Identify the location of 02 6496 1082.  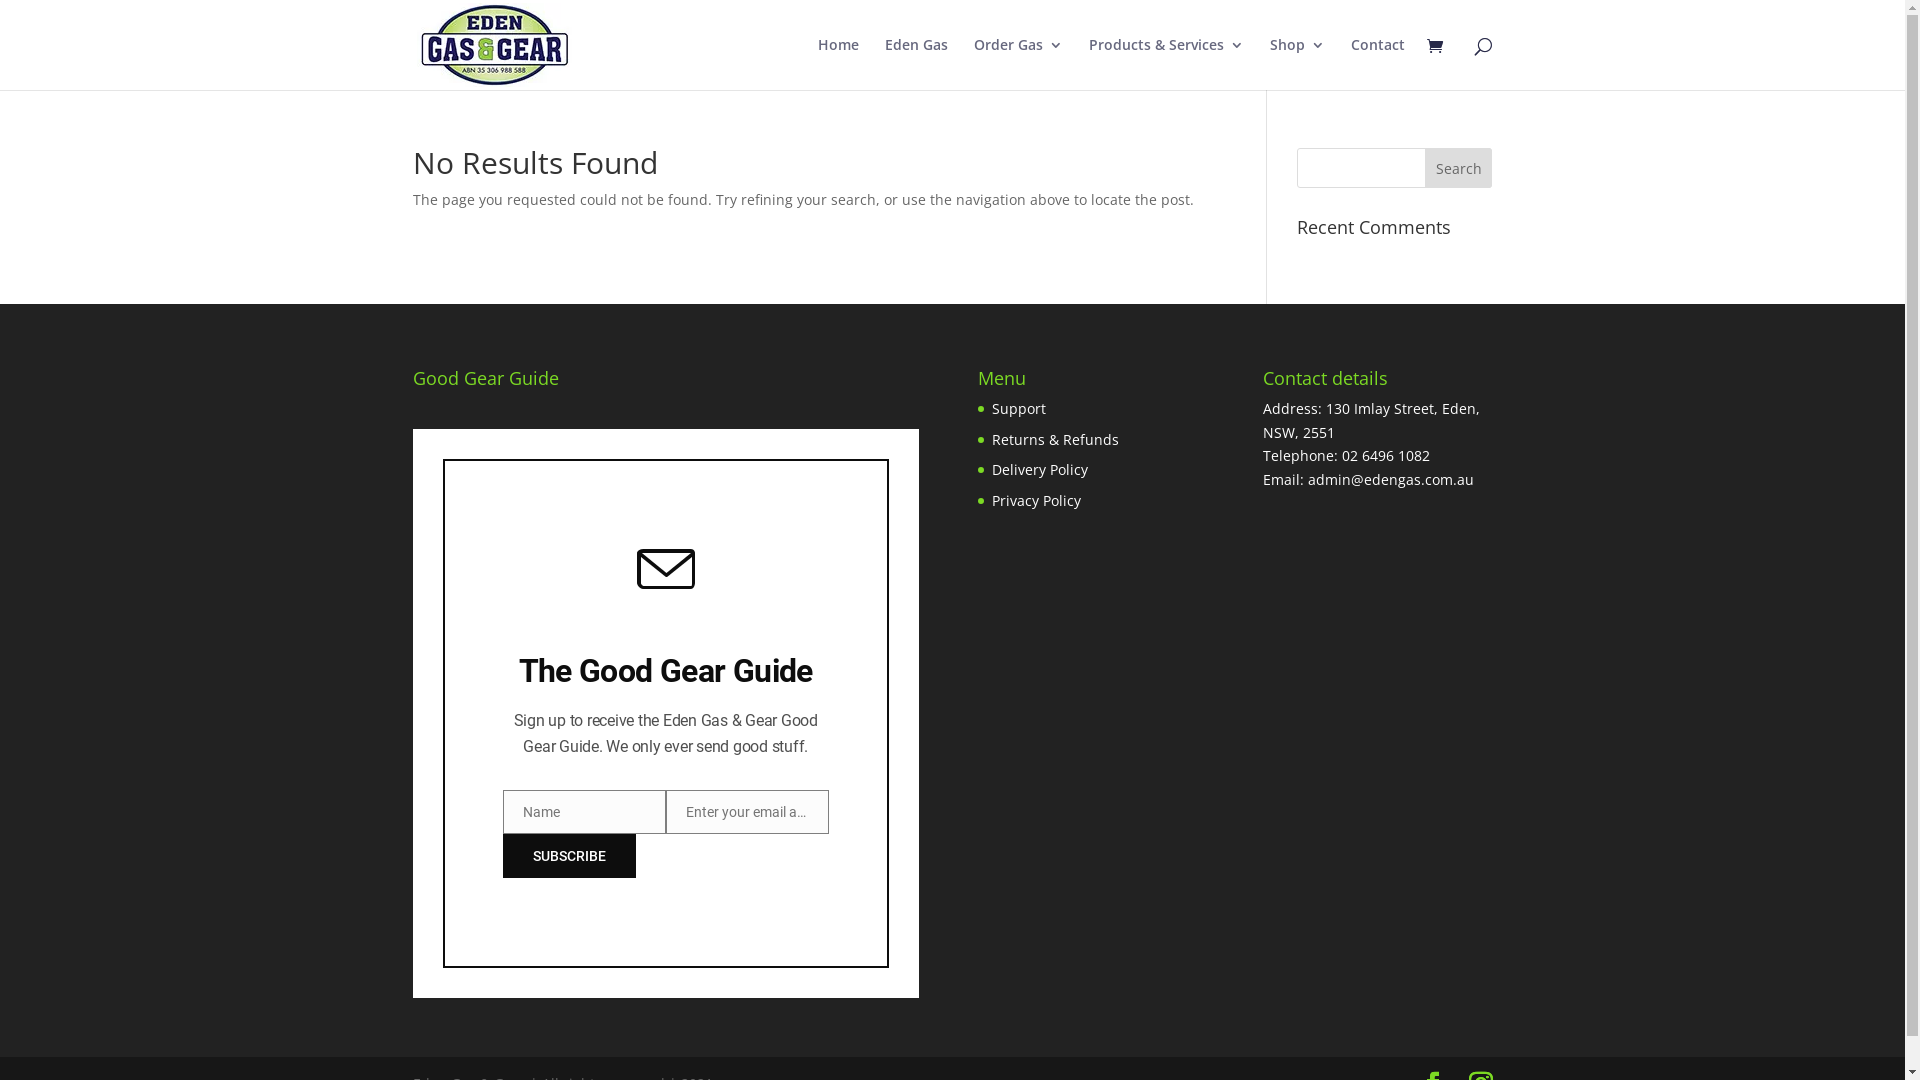
(1386, 456).